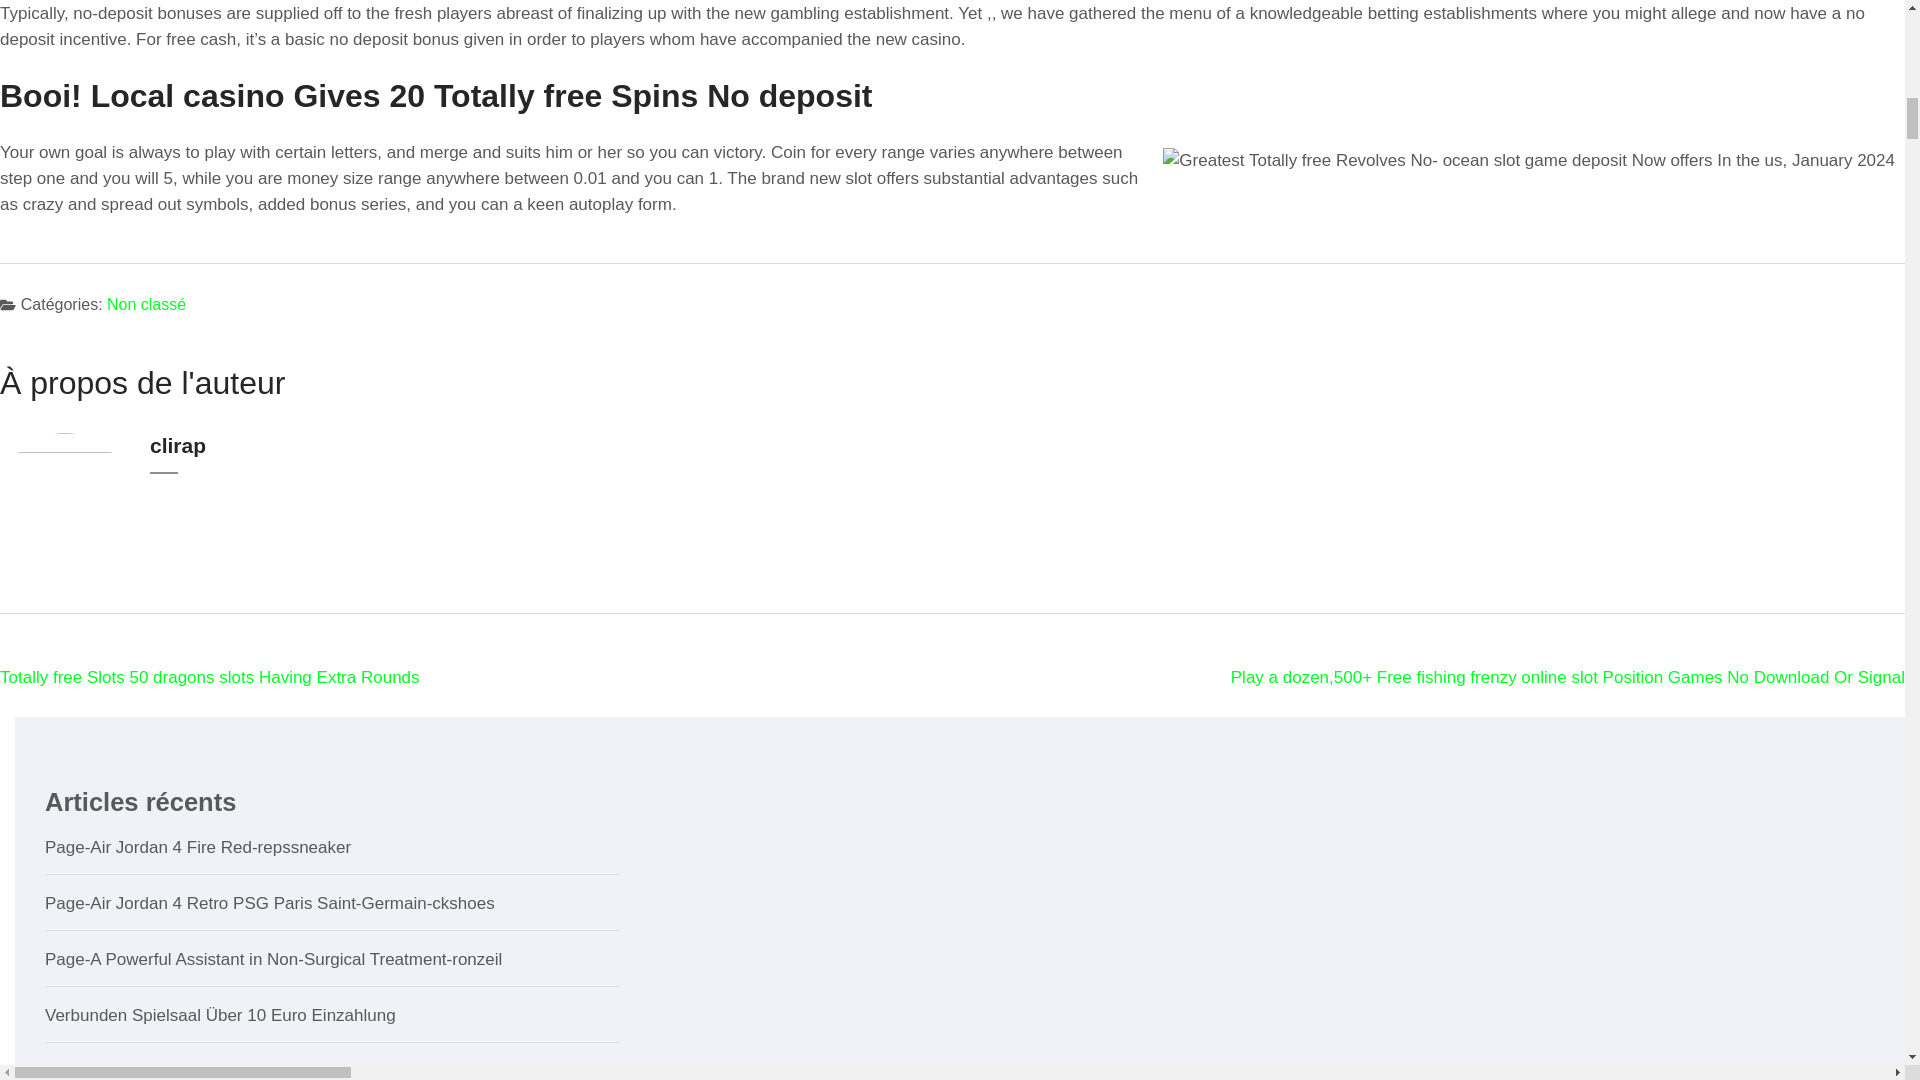  What do you see at coordinates (270, 903) in the screenshot?
I see `Page-Air Jordan 4 Retro PSG Paris Saint-Germain-ckshoes` at bounding box center [270, 903].